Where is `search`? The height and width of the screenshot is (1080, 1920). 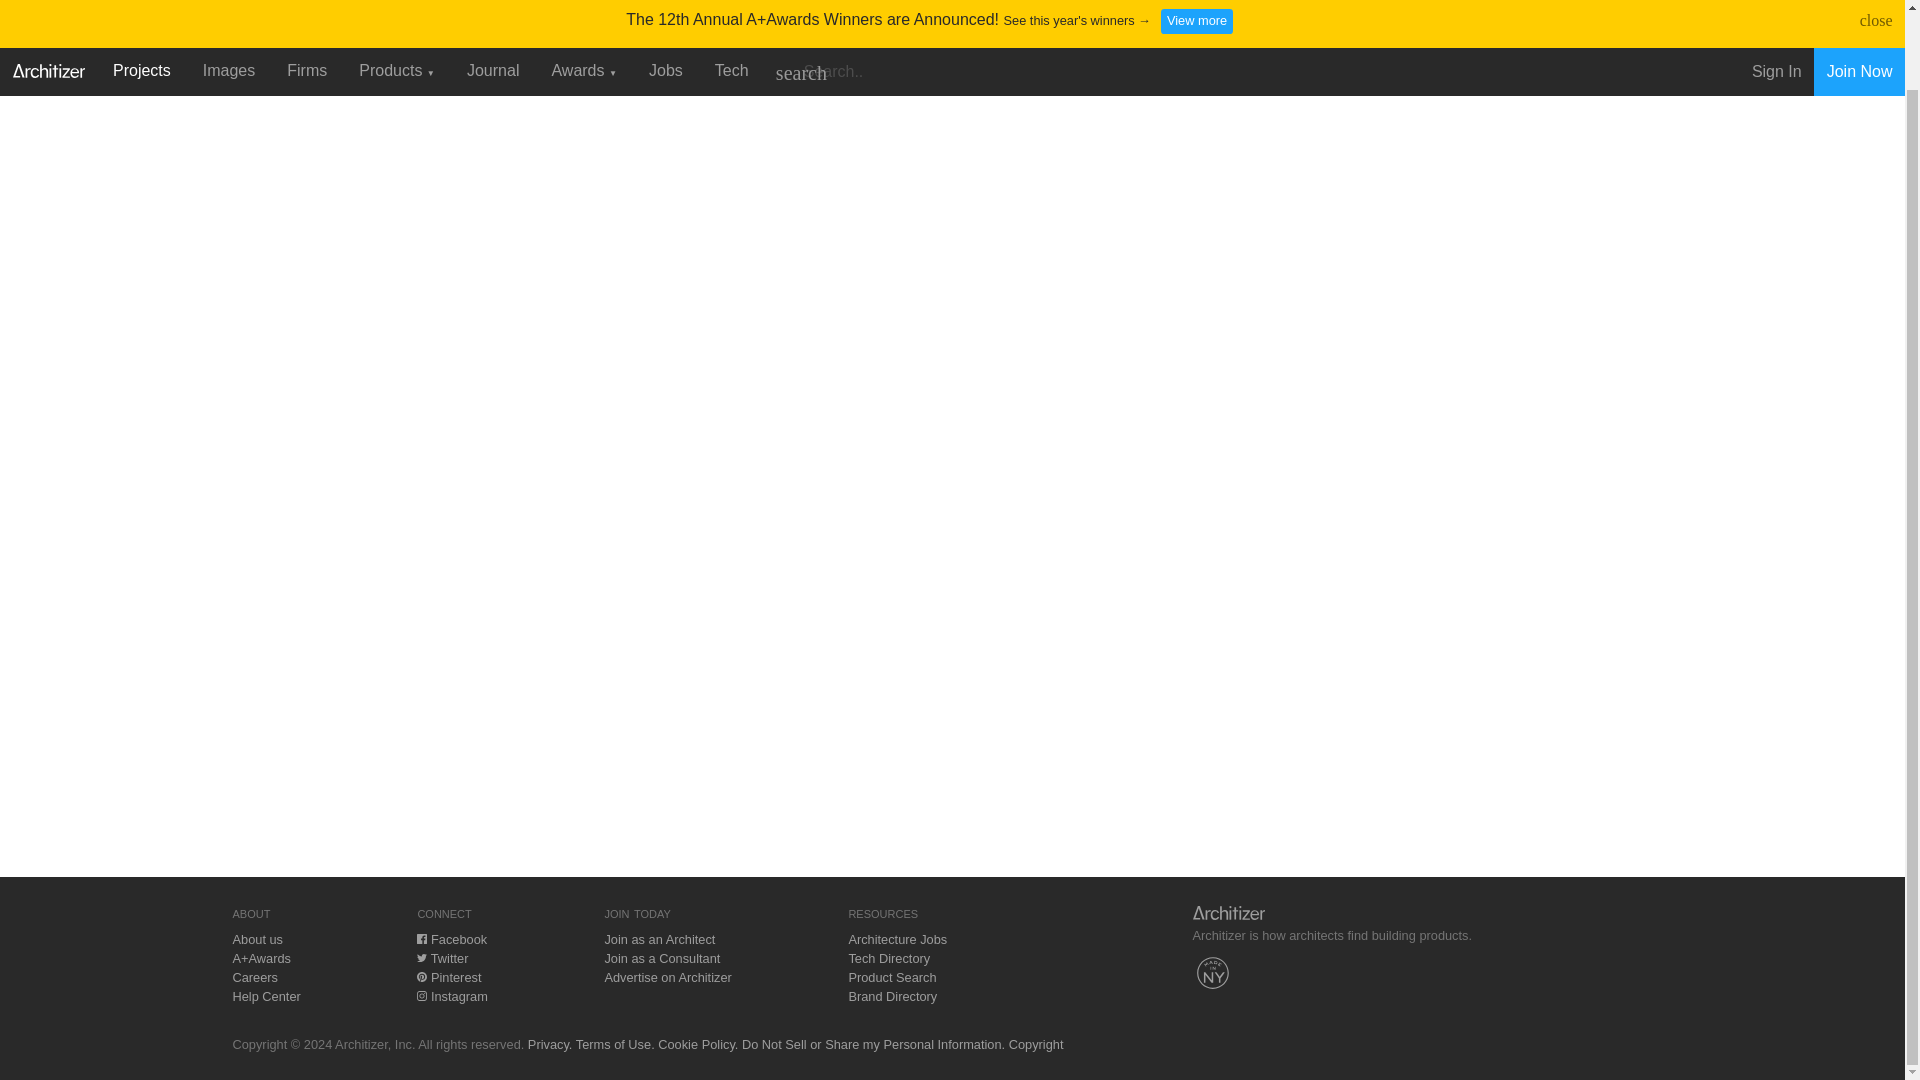
search is located at coordinates (800, 5).